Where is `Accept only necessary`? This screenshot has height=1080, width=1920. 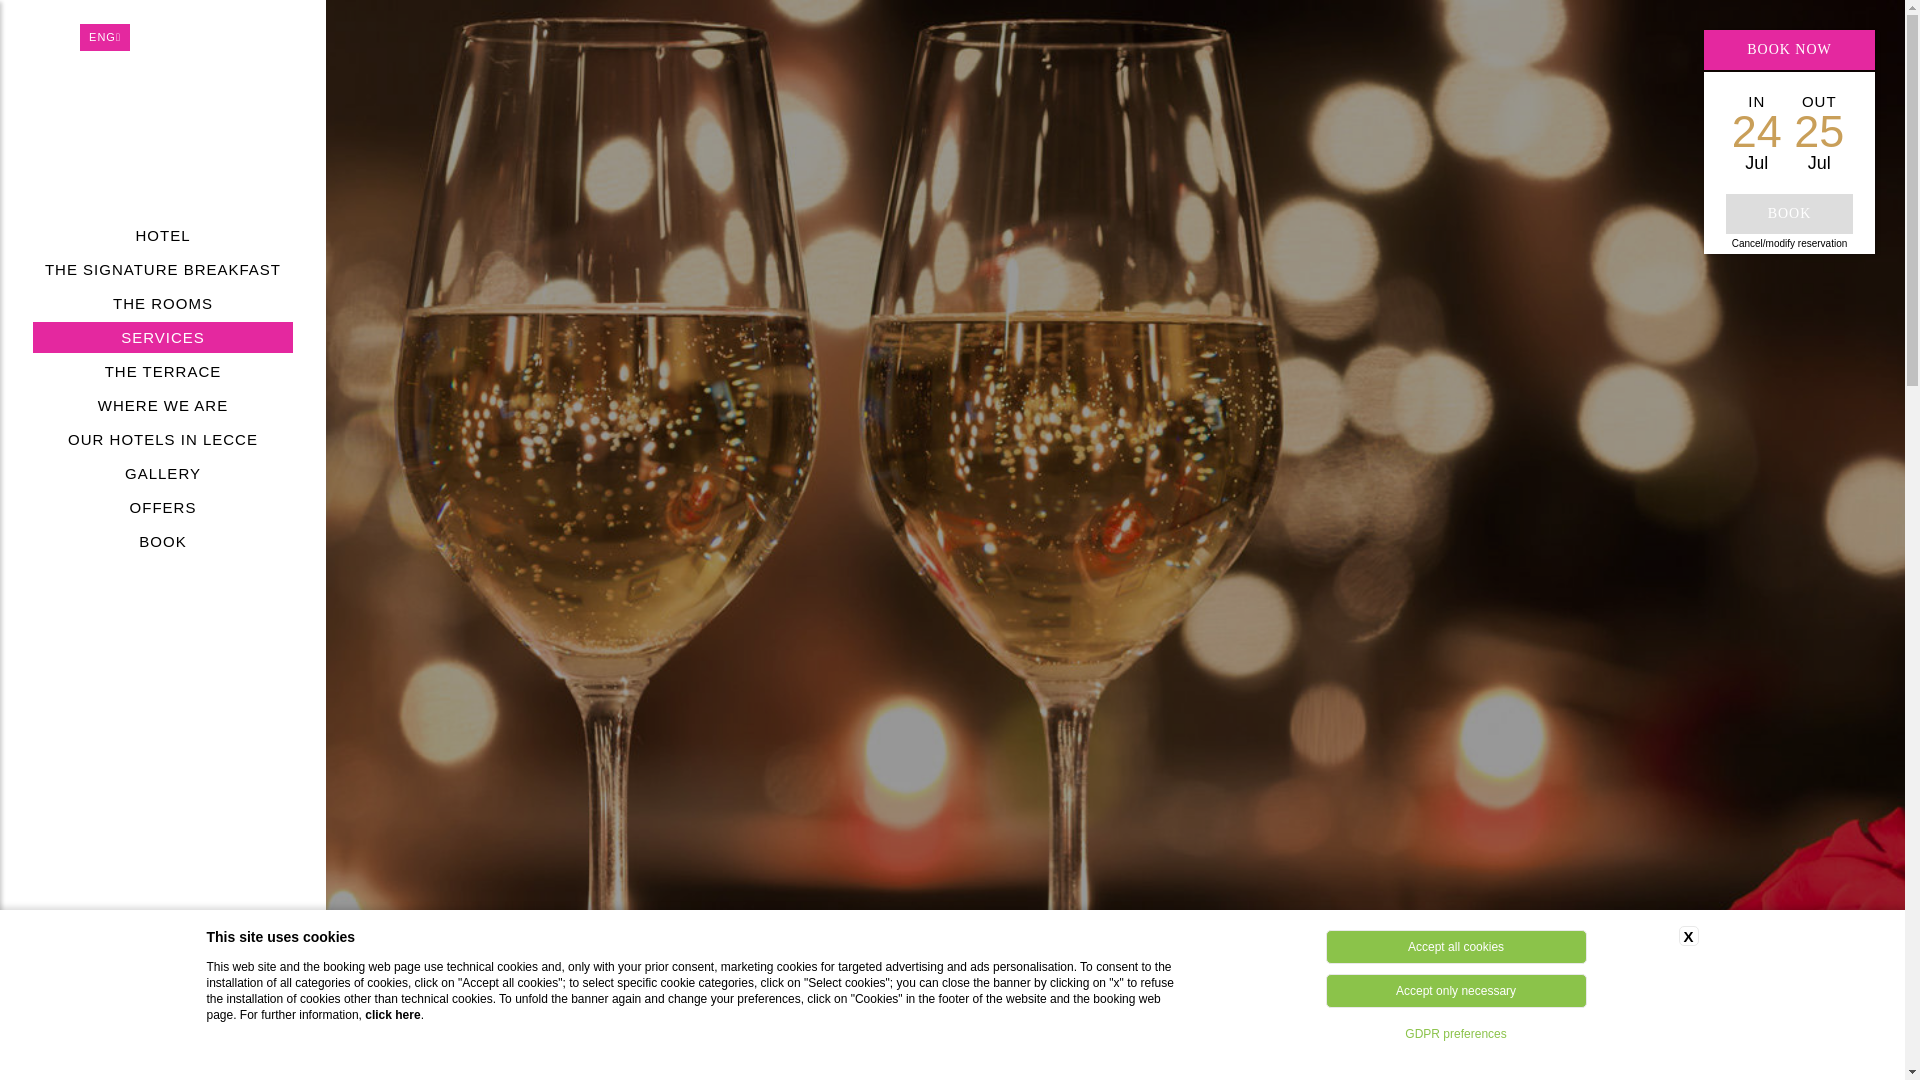 Accept only necessary is located at coordinates (1456, 990).